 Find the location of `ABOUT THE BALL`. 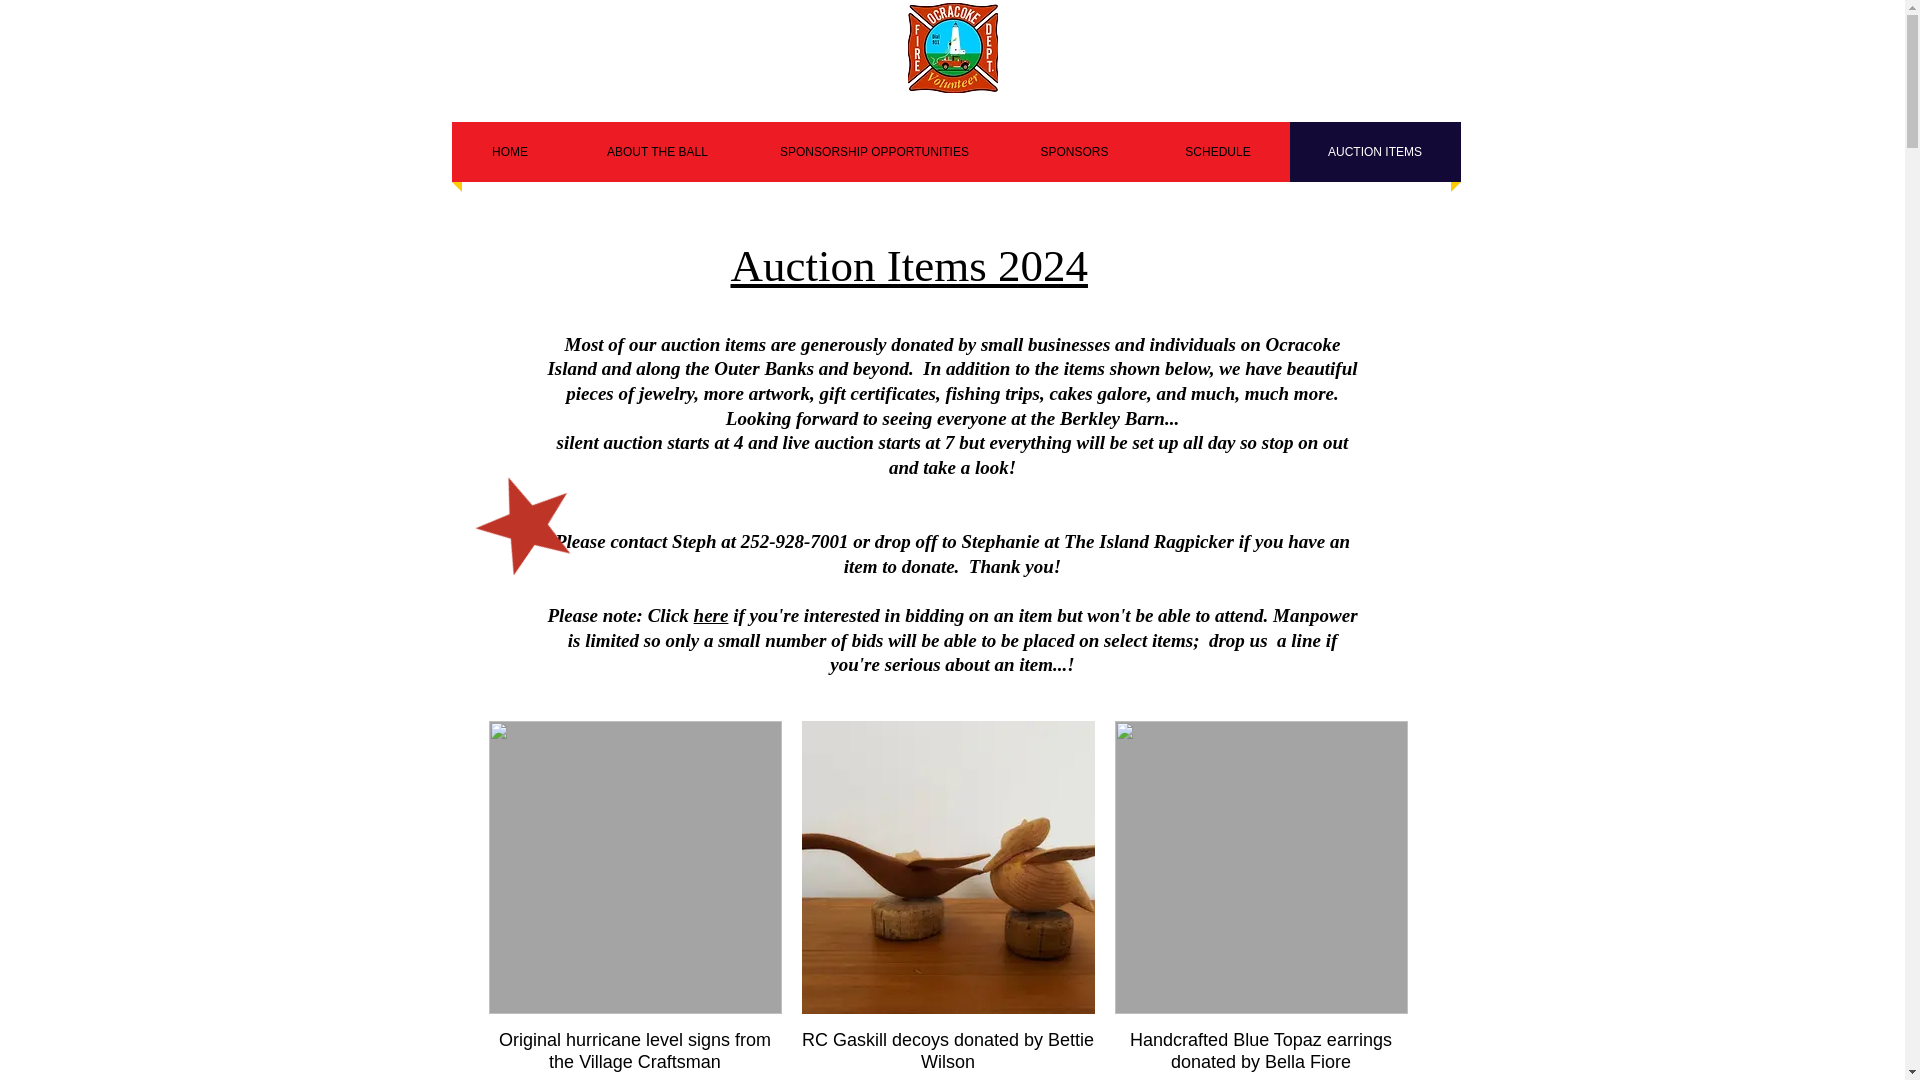

ABOUT THE BALL is located at coordinates (657, 152).